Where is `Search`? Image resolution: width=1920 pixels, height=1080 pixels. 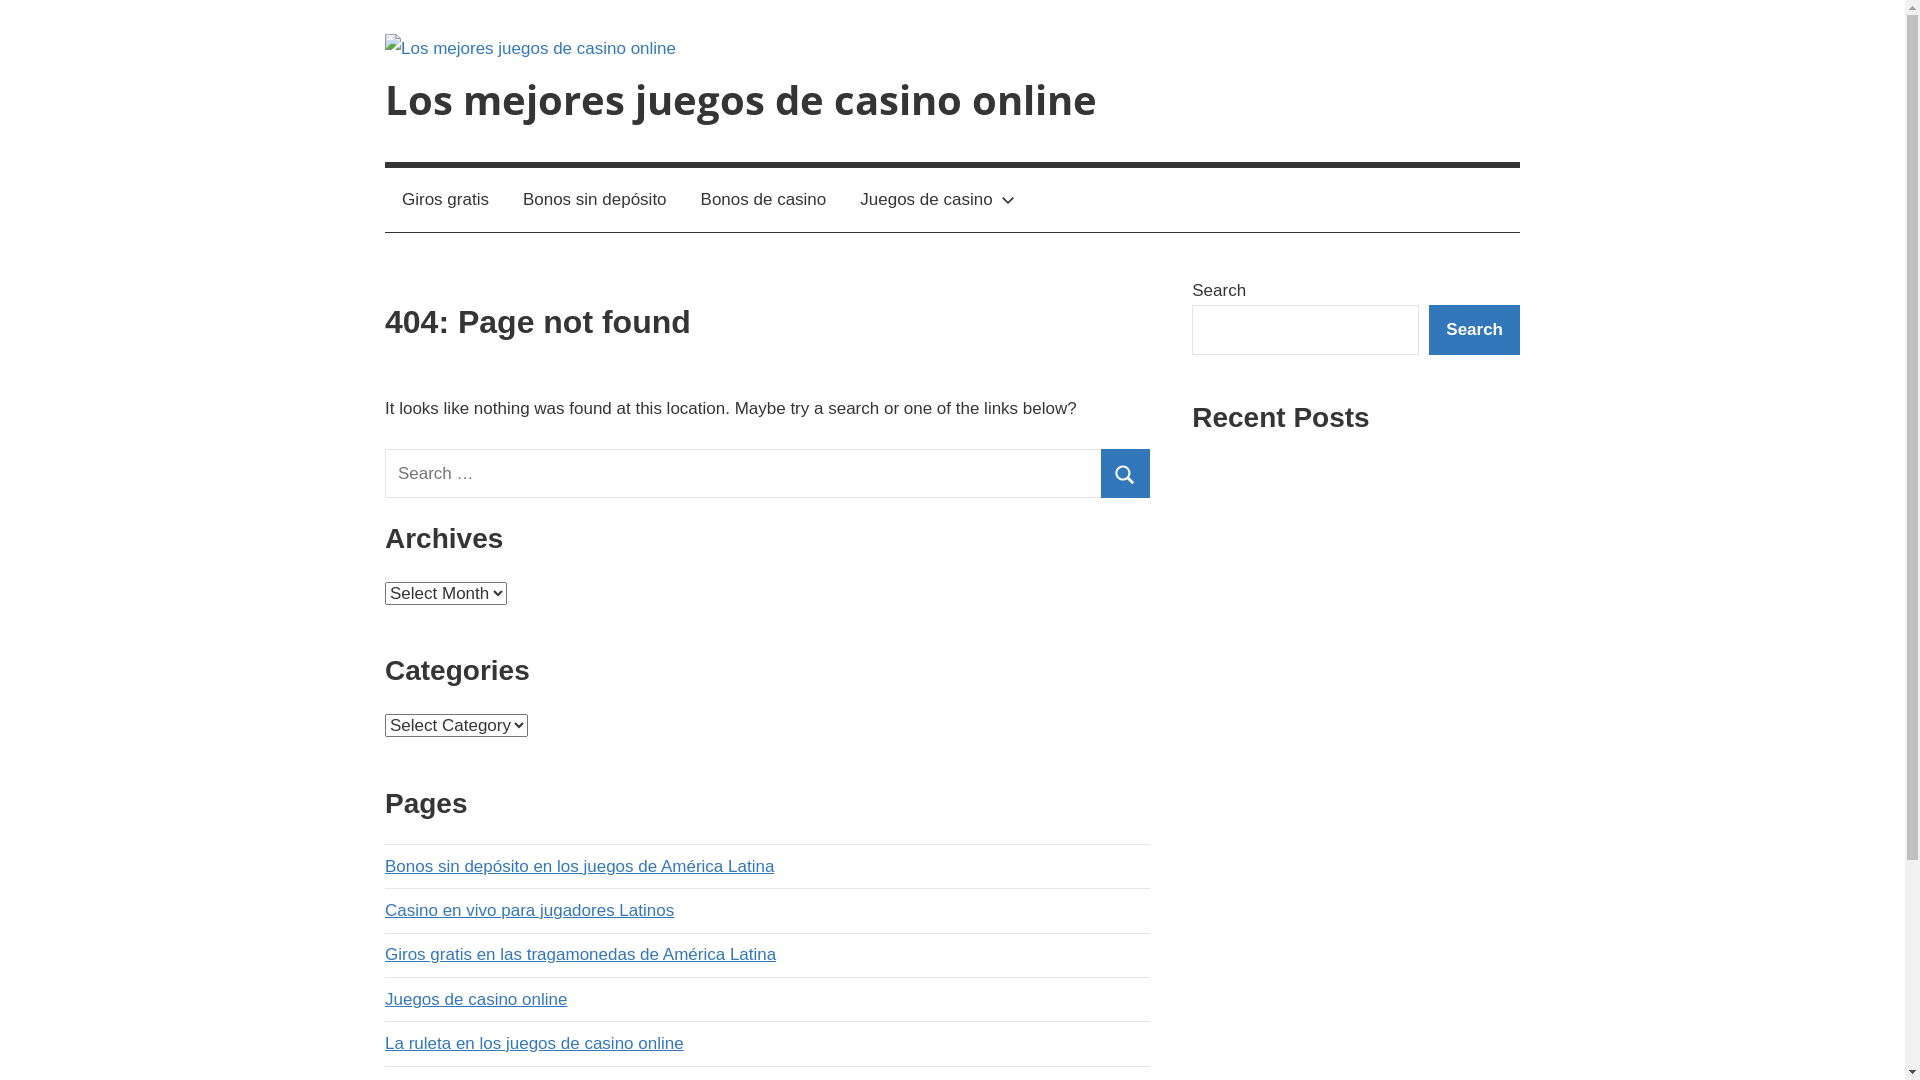
Search is located at coordinates (1474, 330).